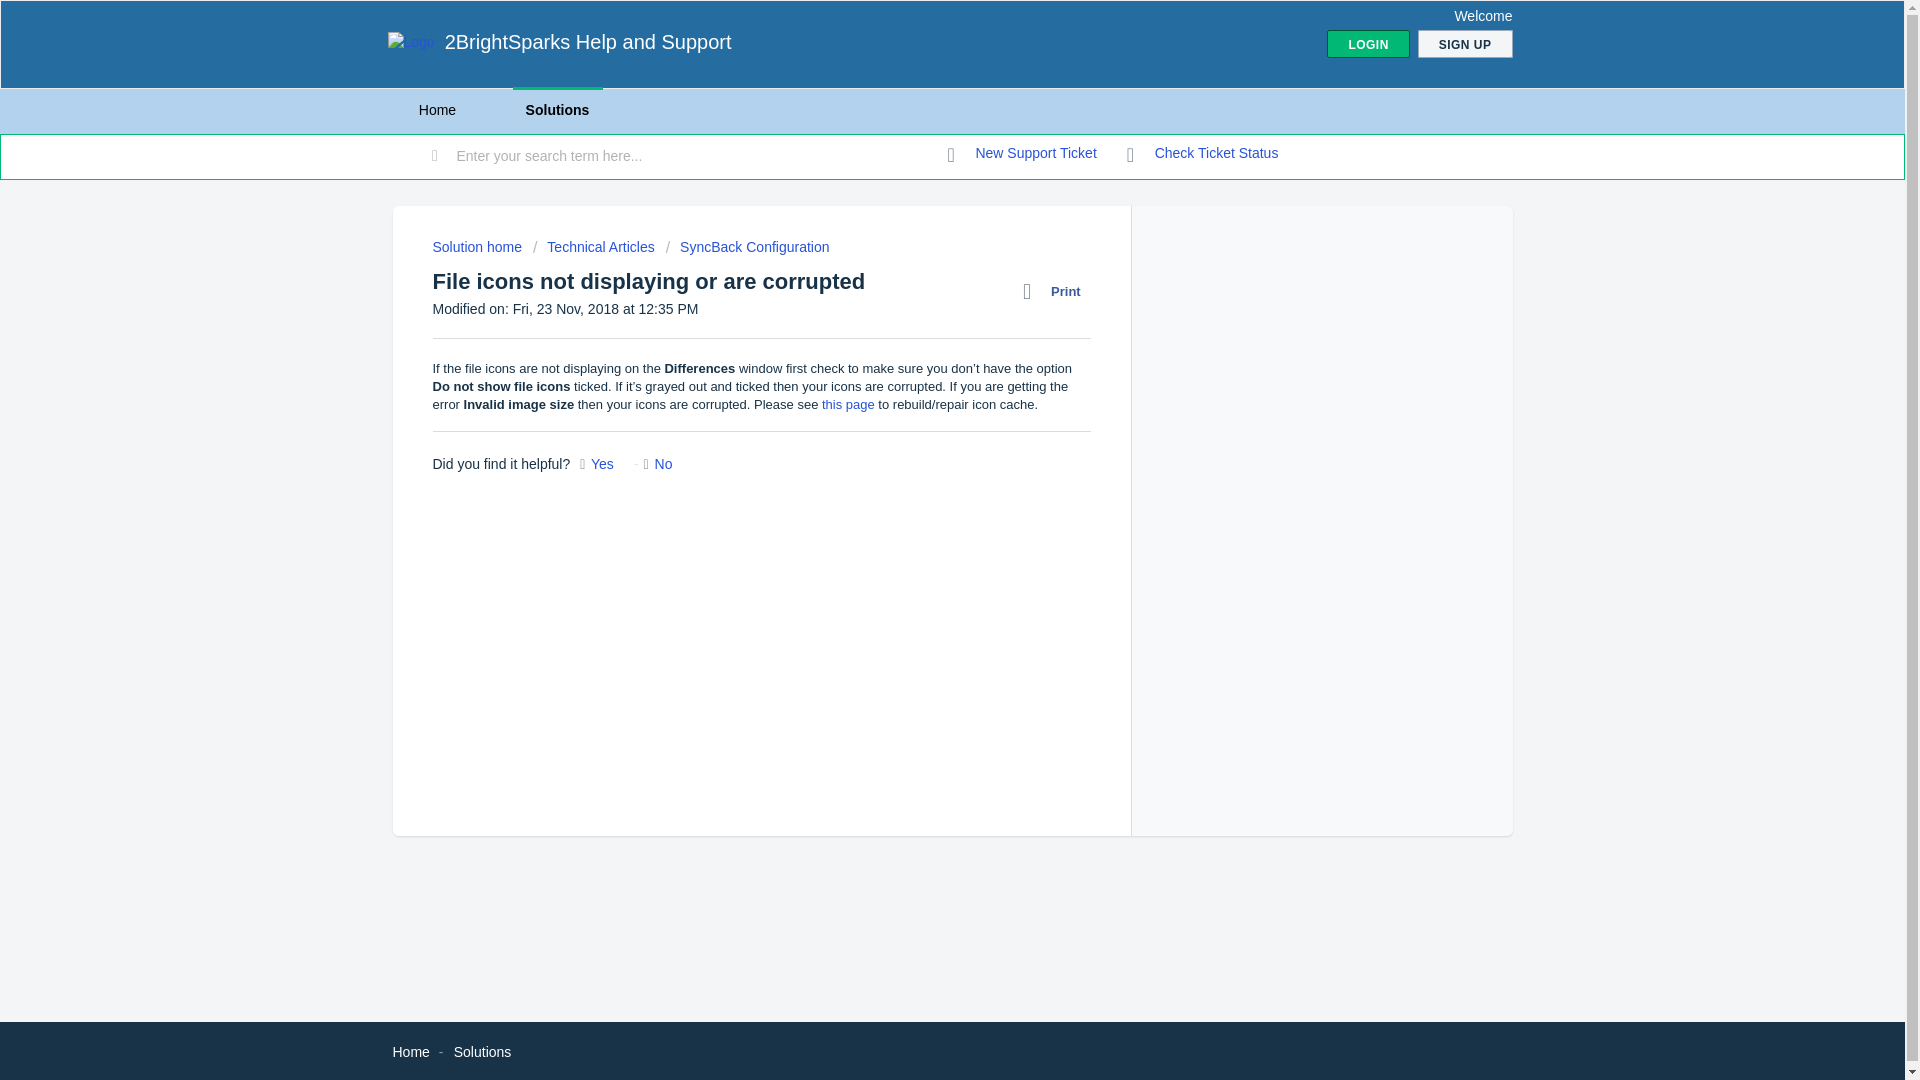 The width and height of the screenshot is (1920, 1080). I want to click on LOGIN, so click(1368, 44).